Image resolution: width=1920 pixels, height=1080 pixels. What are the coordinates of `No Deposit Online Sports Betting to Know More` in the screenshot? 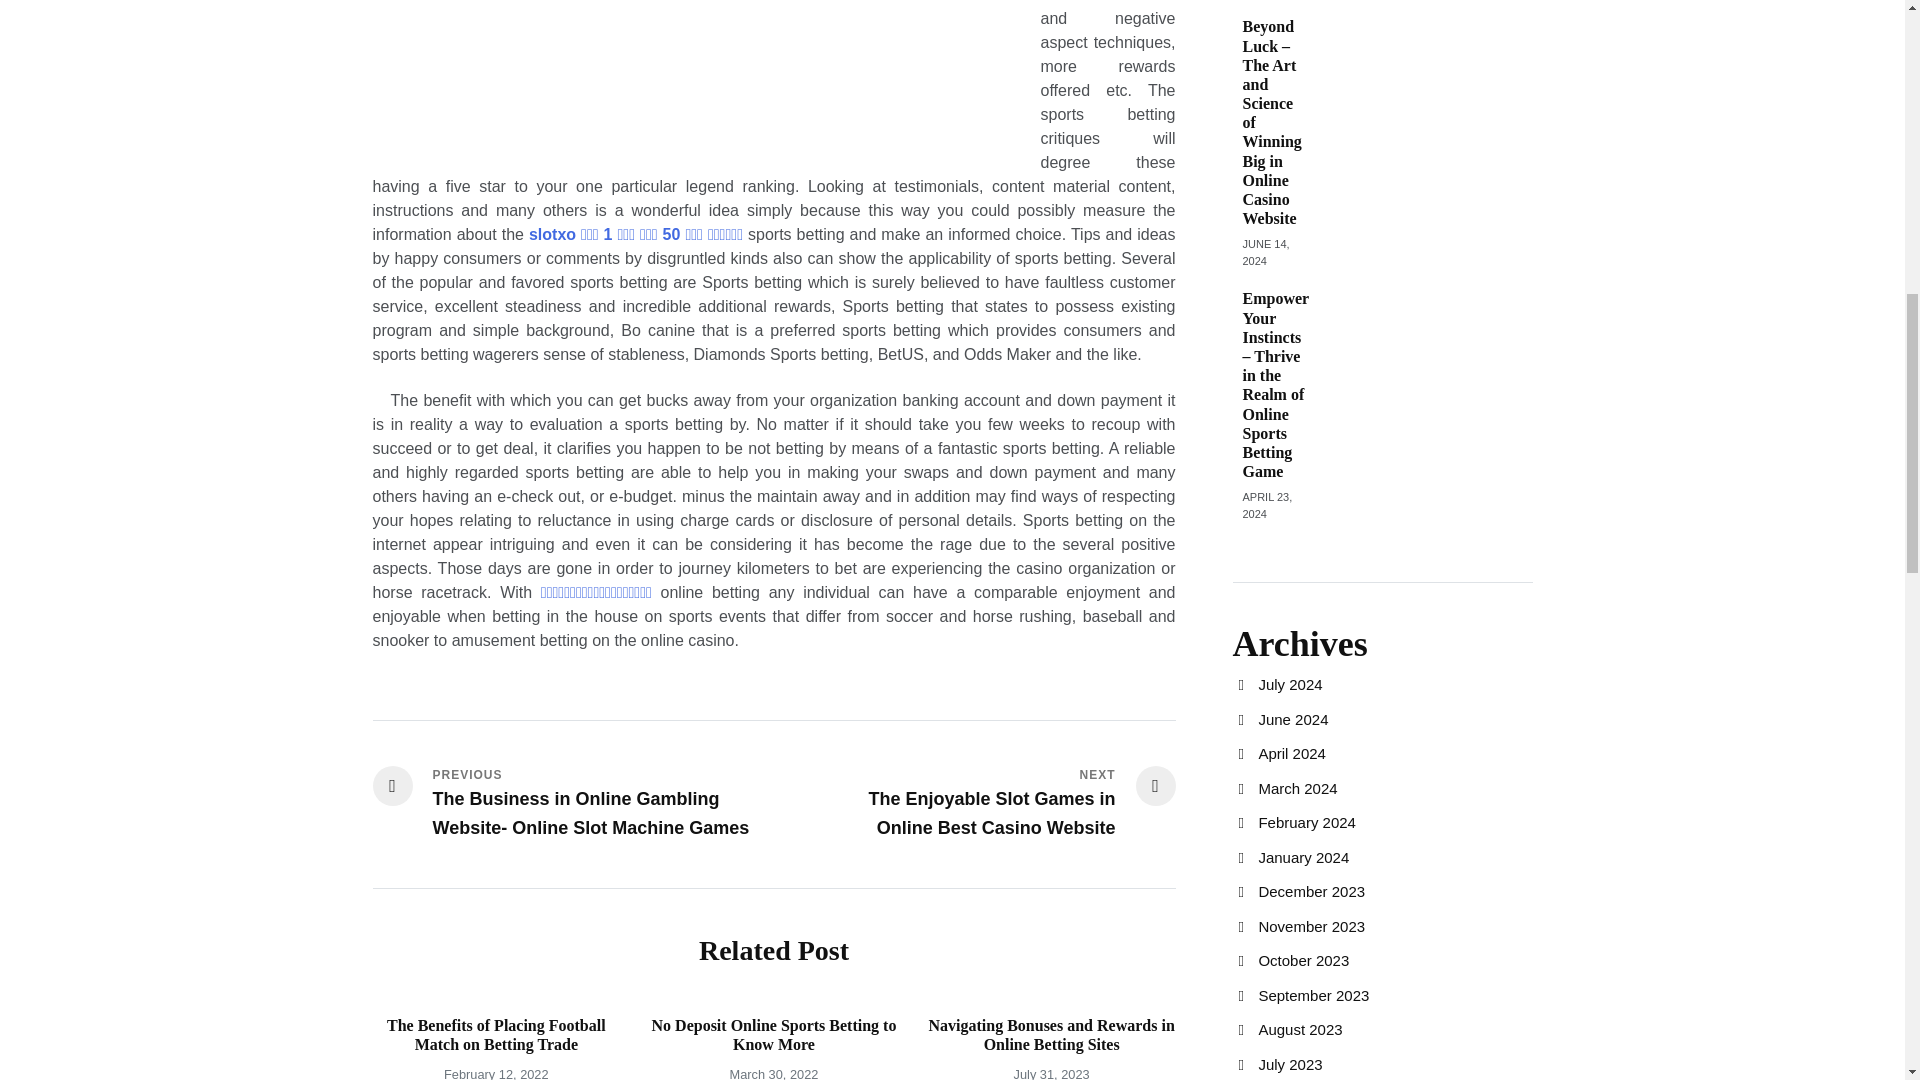 It's located at (774, 1035).